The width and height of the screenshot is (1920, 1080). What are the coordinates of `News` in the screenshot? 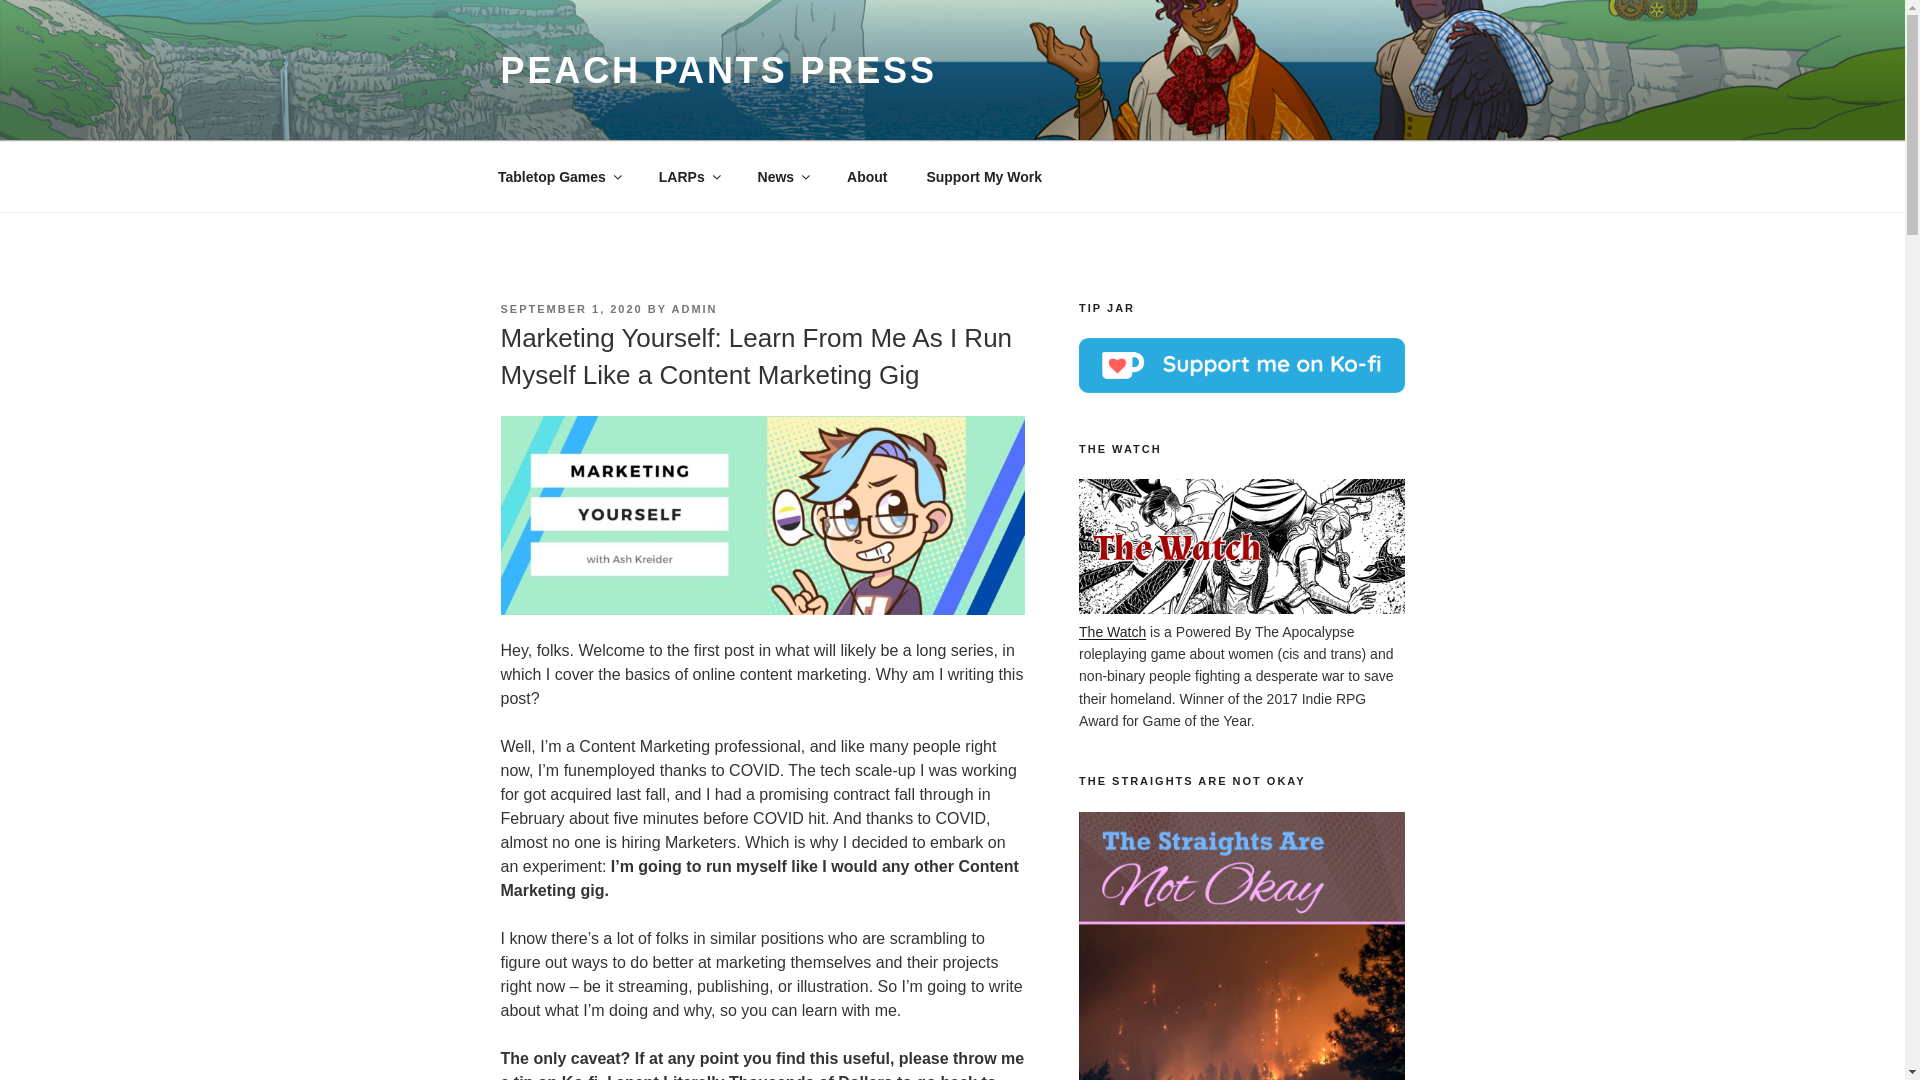 It's located at (782, 176).